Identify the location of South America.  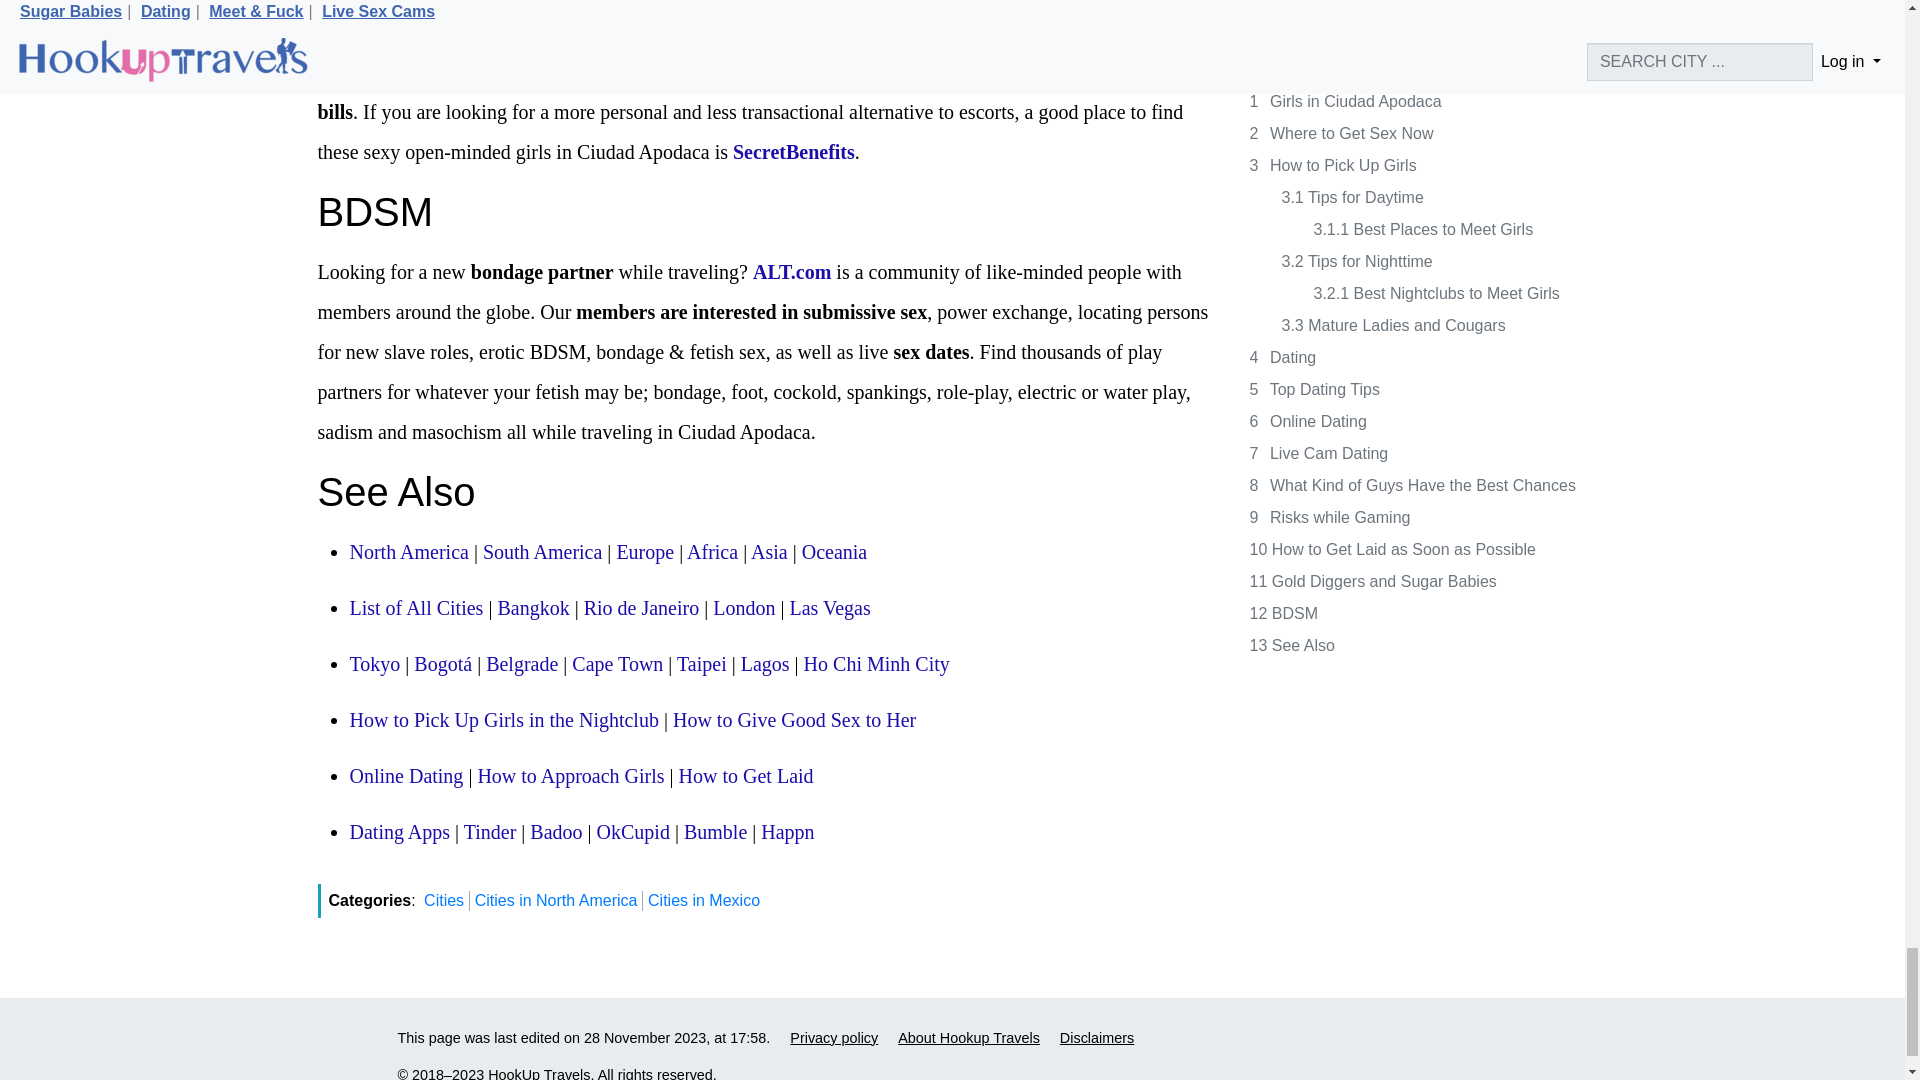
(542, 552).